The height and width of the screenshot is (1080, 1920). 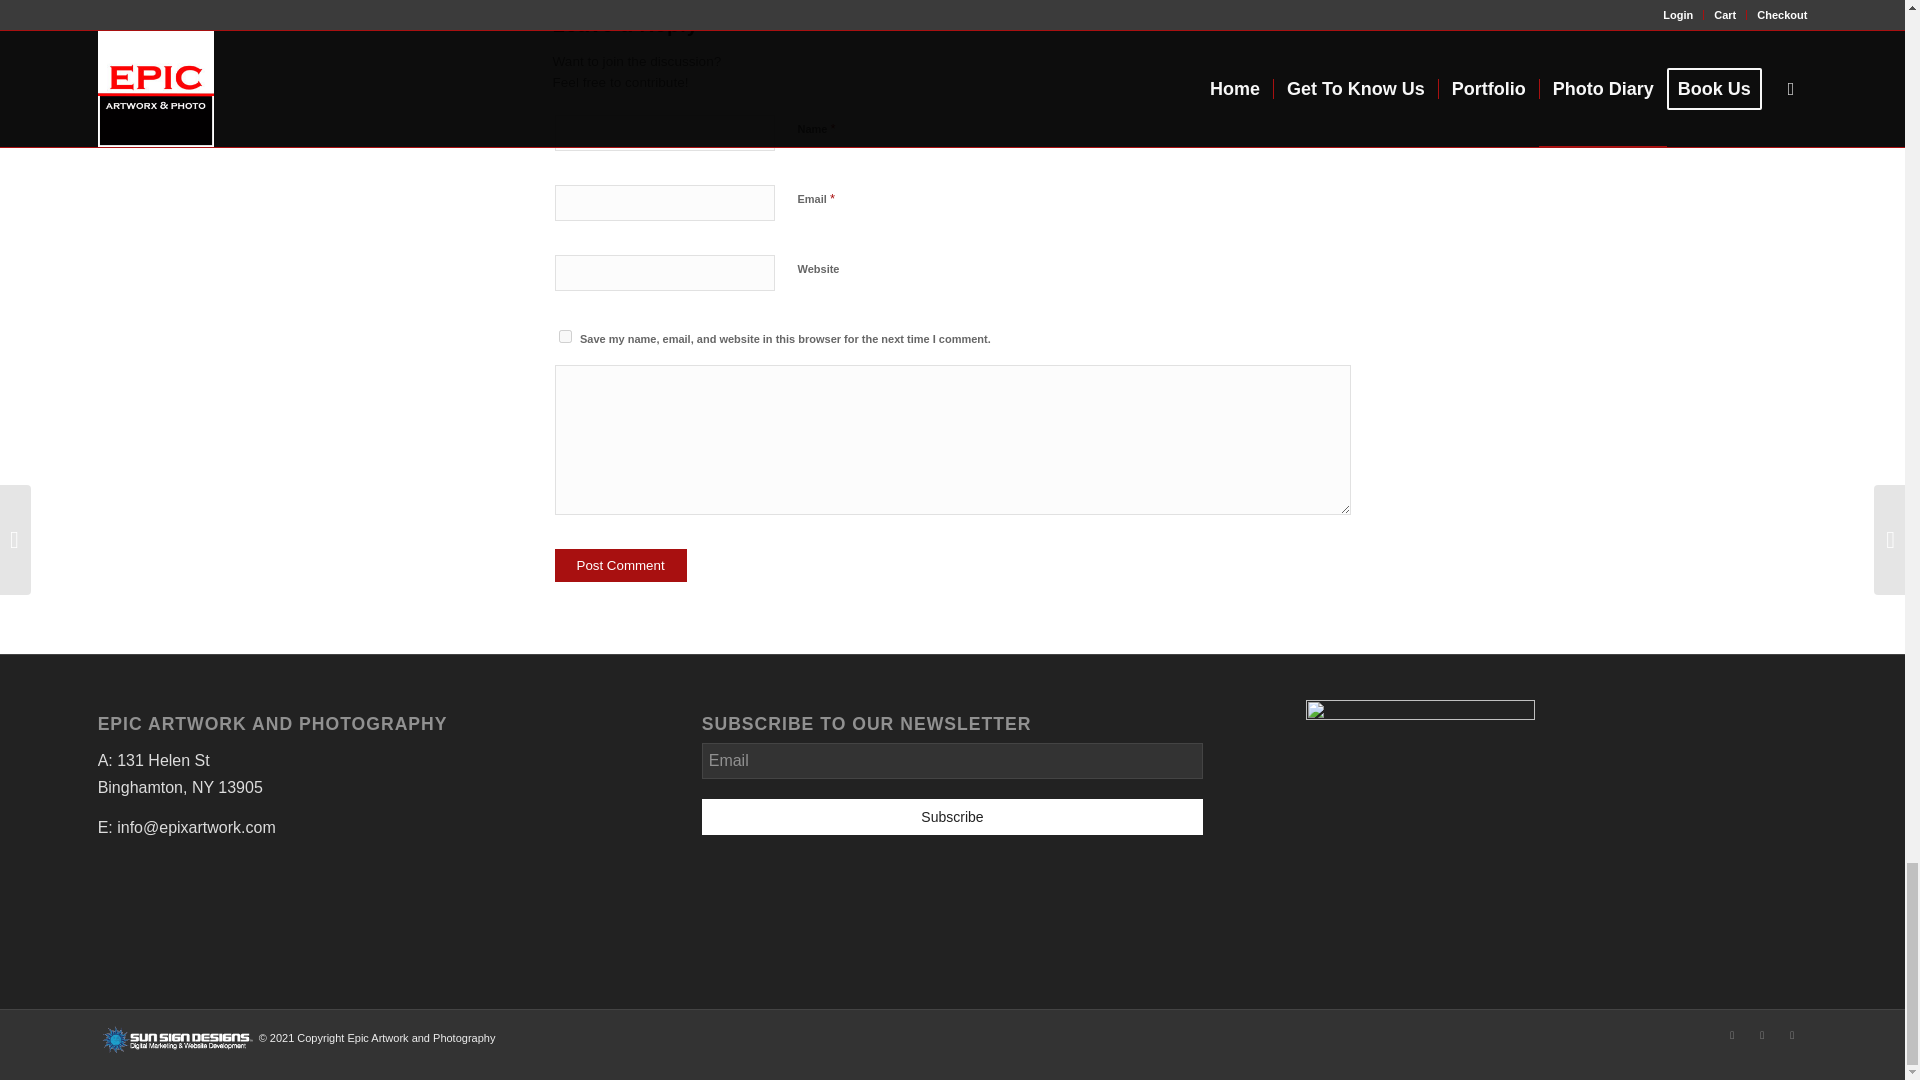 I want to click on Sun Sign Designs , so click(x=178, y=1051).